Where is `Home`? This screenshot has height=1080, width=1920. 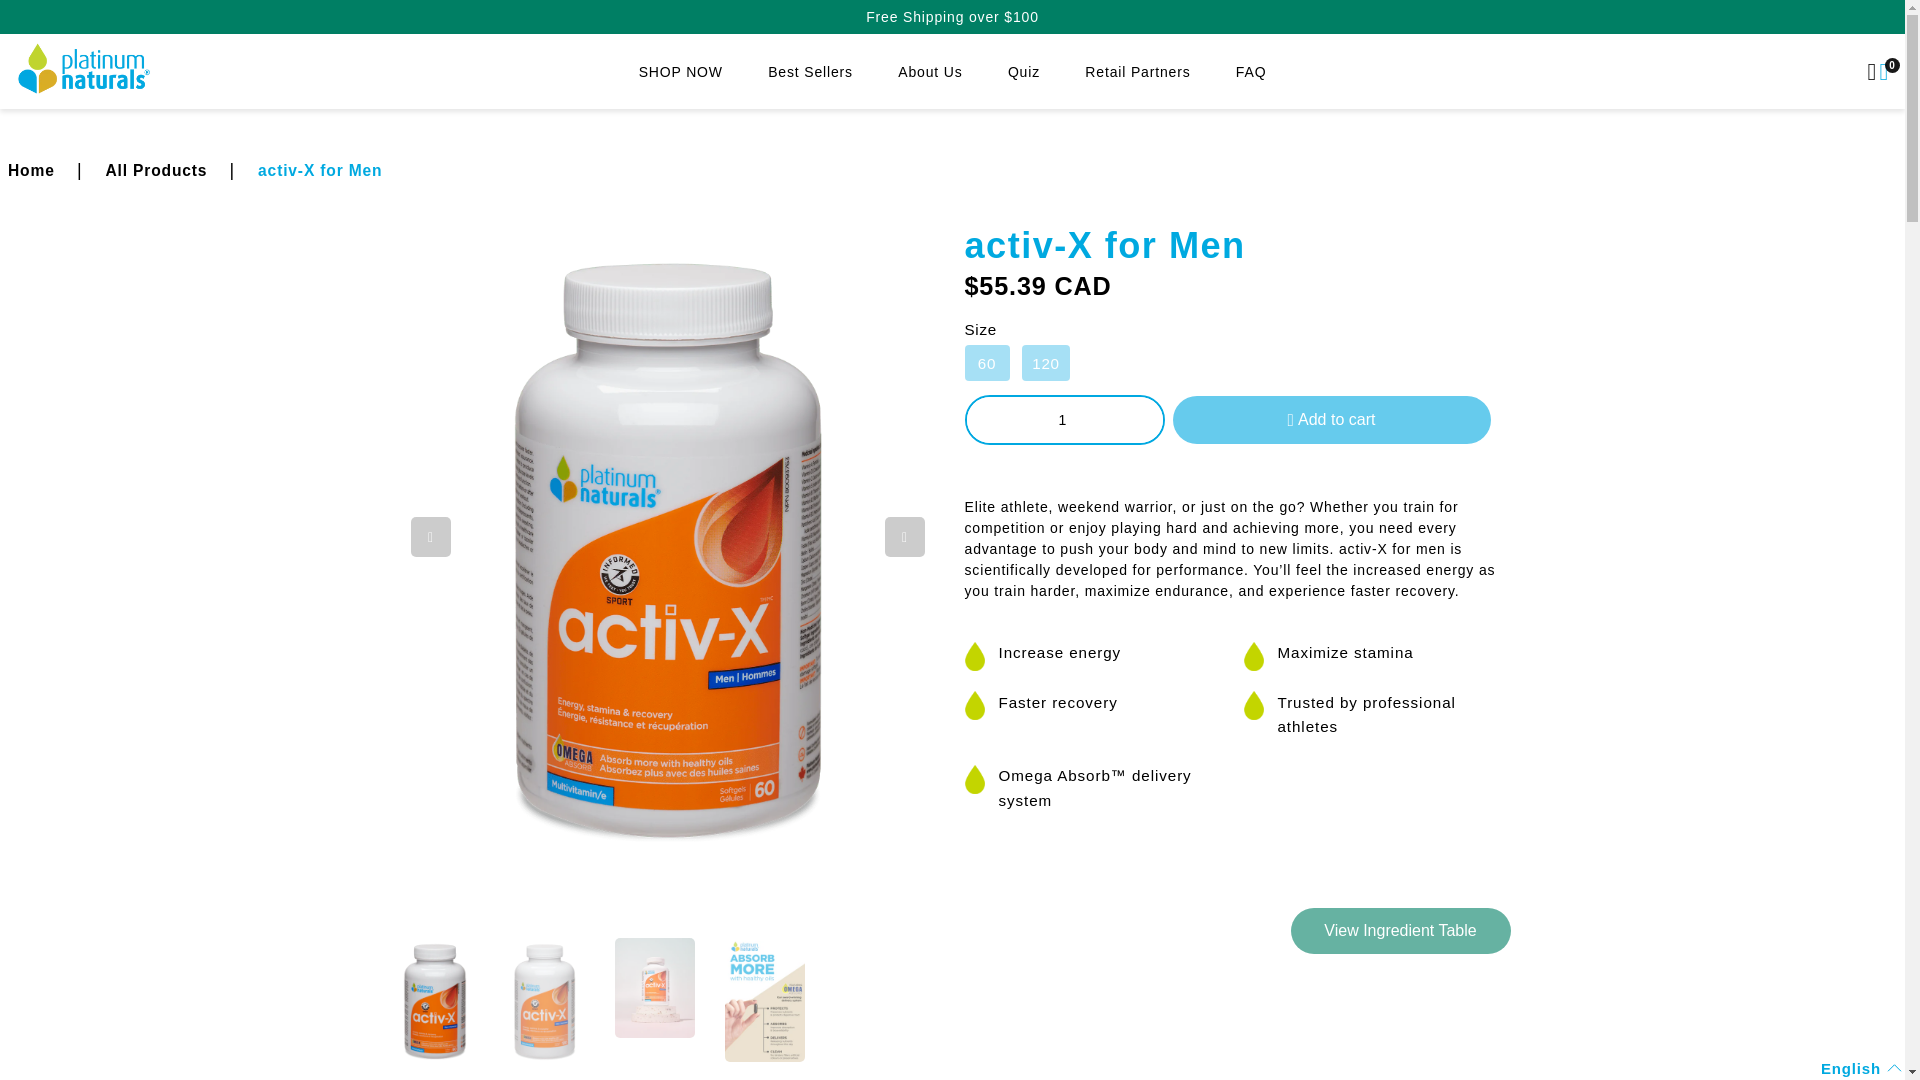 Home is located at coordinates (31, 170).